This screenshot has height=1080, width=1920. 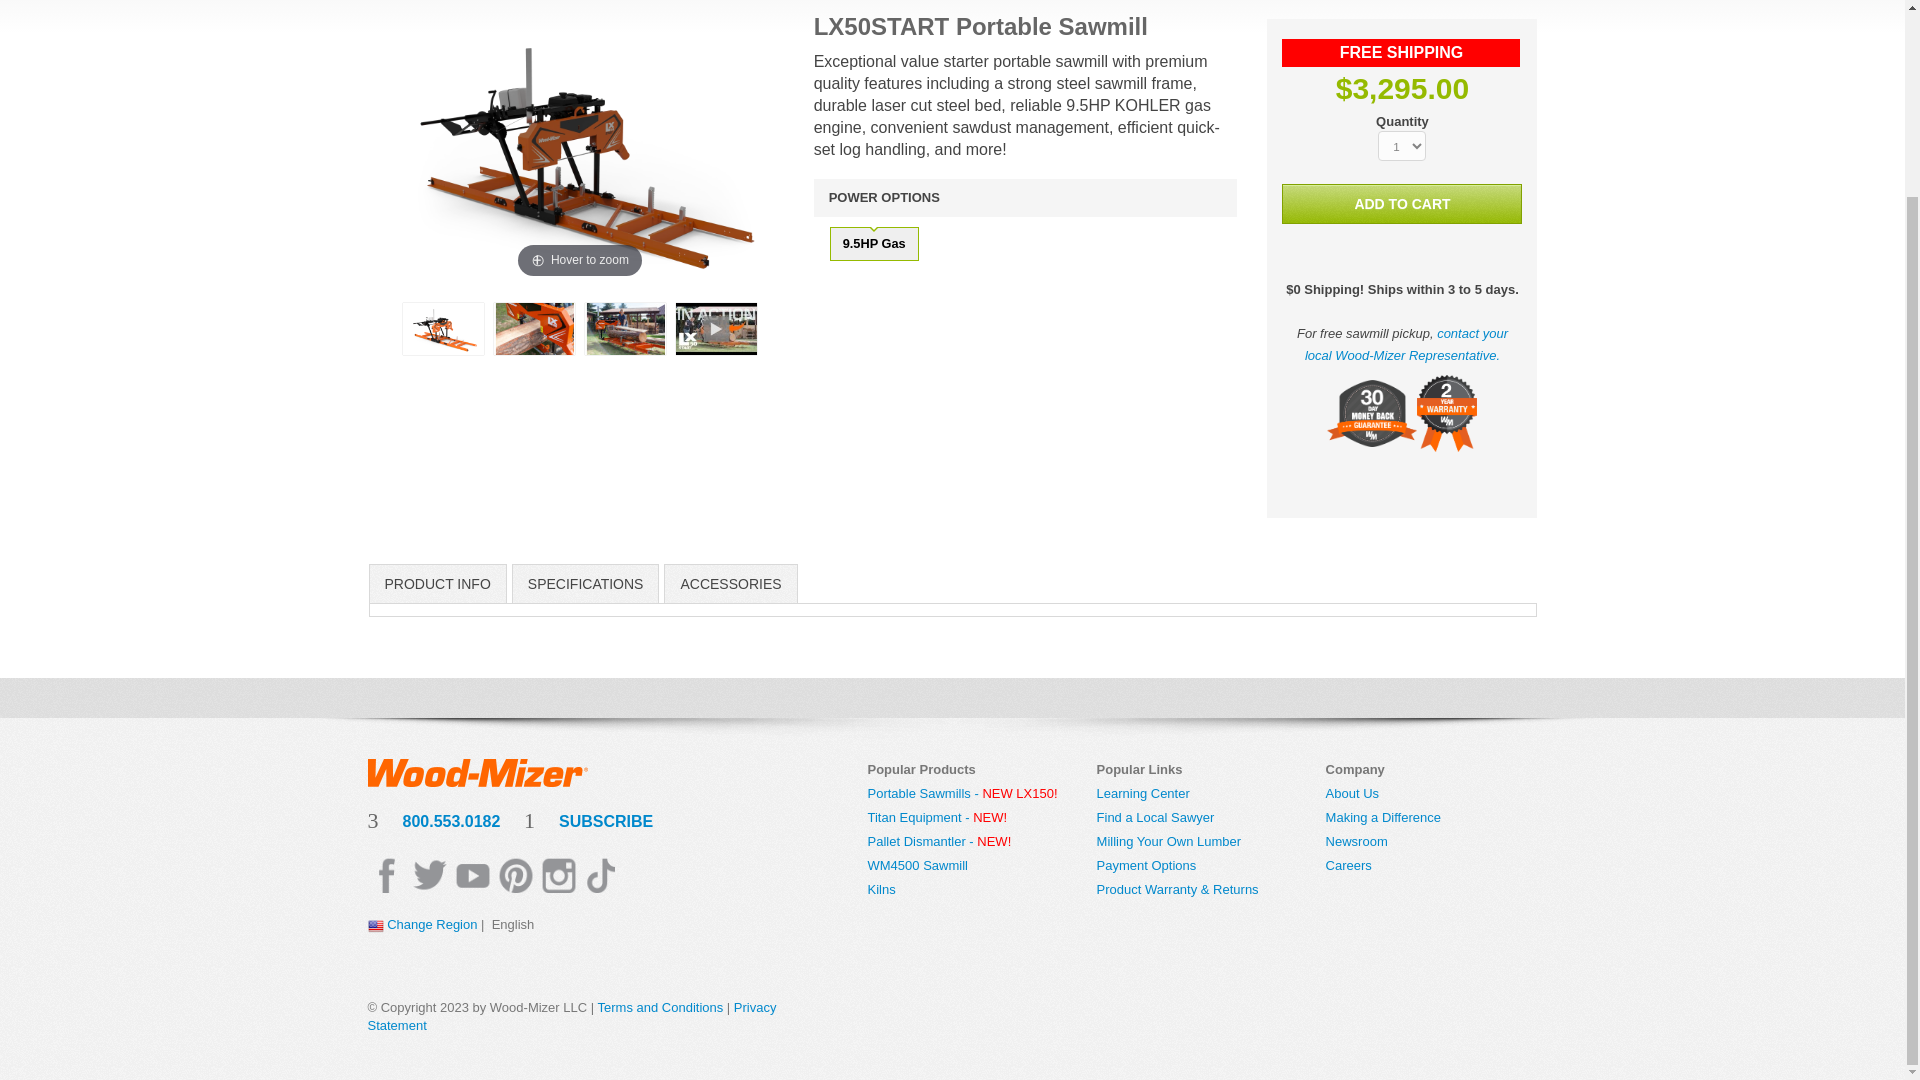 What do you see at coordinates (478, 772) in the screenshot?
I see `Wood-Mizer` at bounding box center [478, 772].